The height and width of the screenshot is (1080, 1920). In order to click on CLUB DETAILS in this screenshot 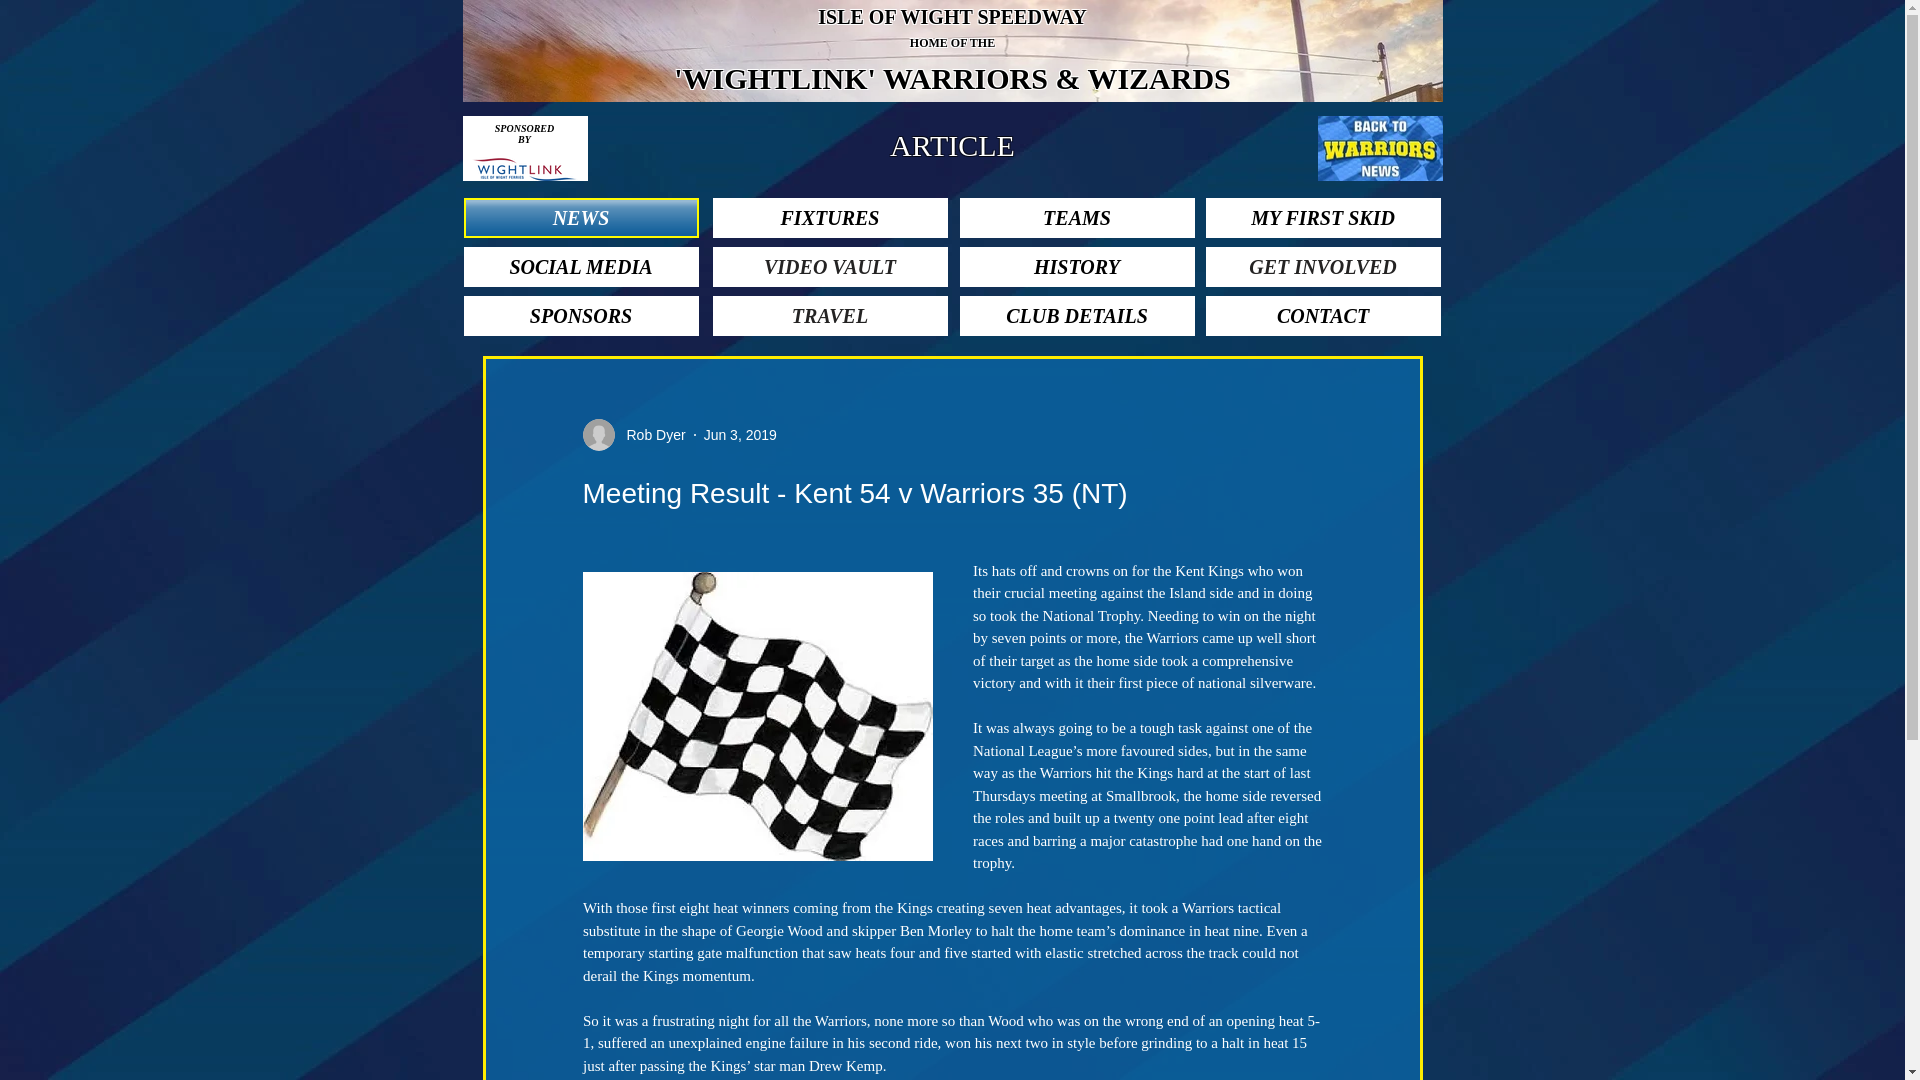, I will do `click(1077, 315)`.